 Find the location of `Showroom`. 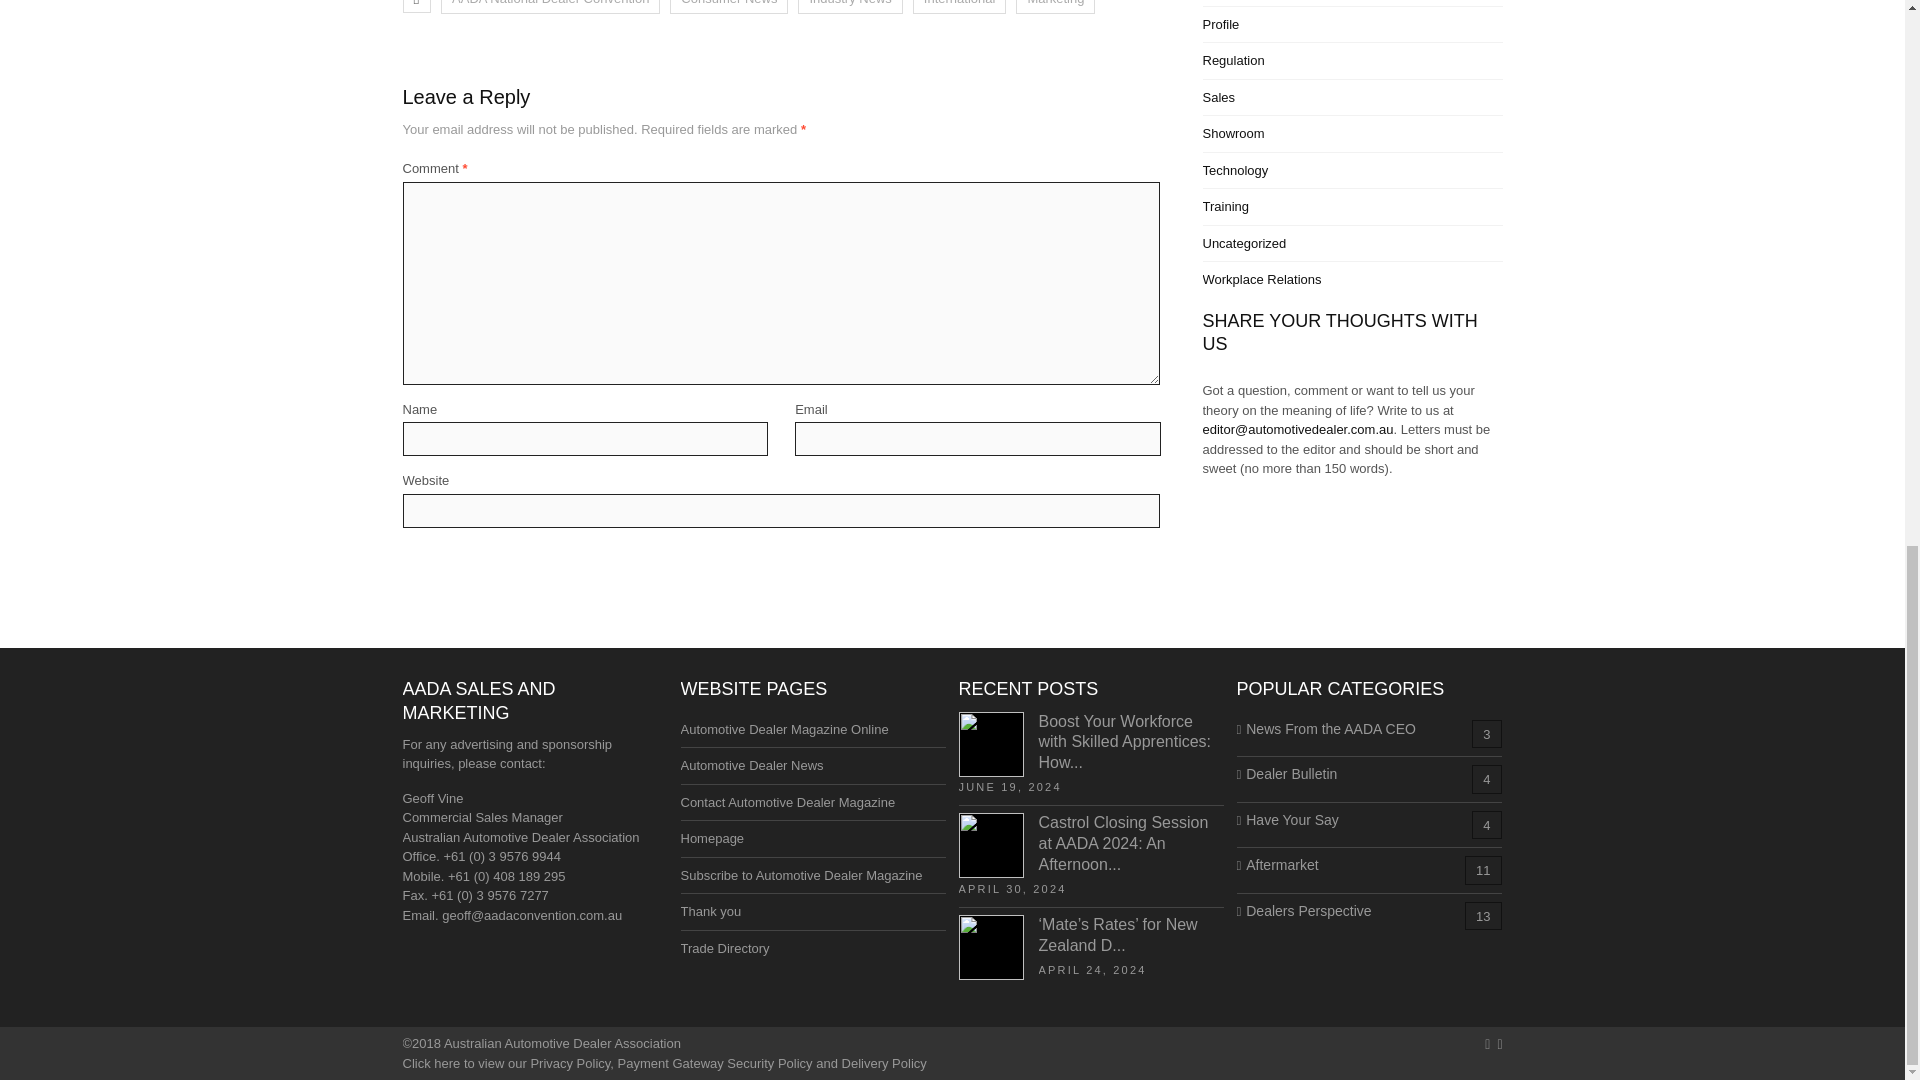

Showroom is located at coordinates (1232, 134).